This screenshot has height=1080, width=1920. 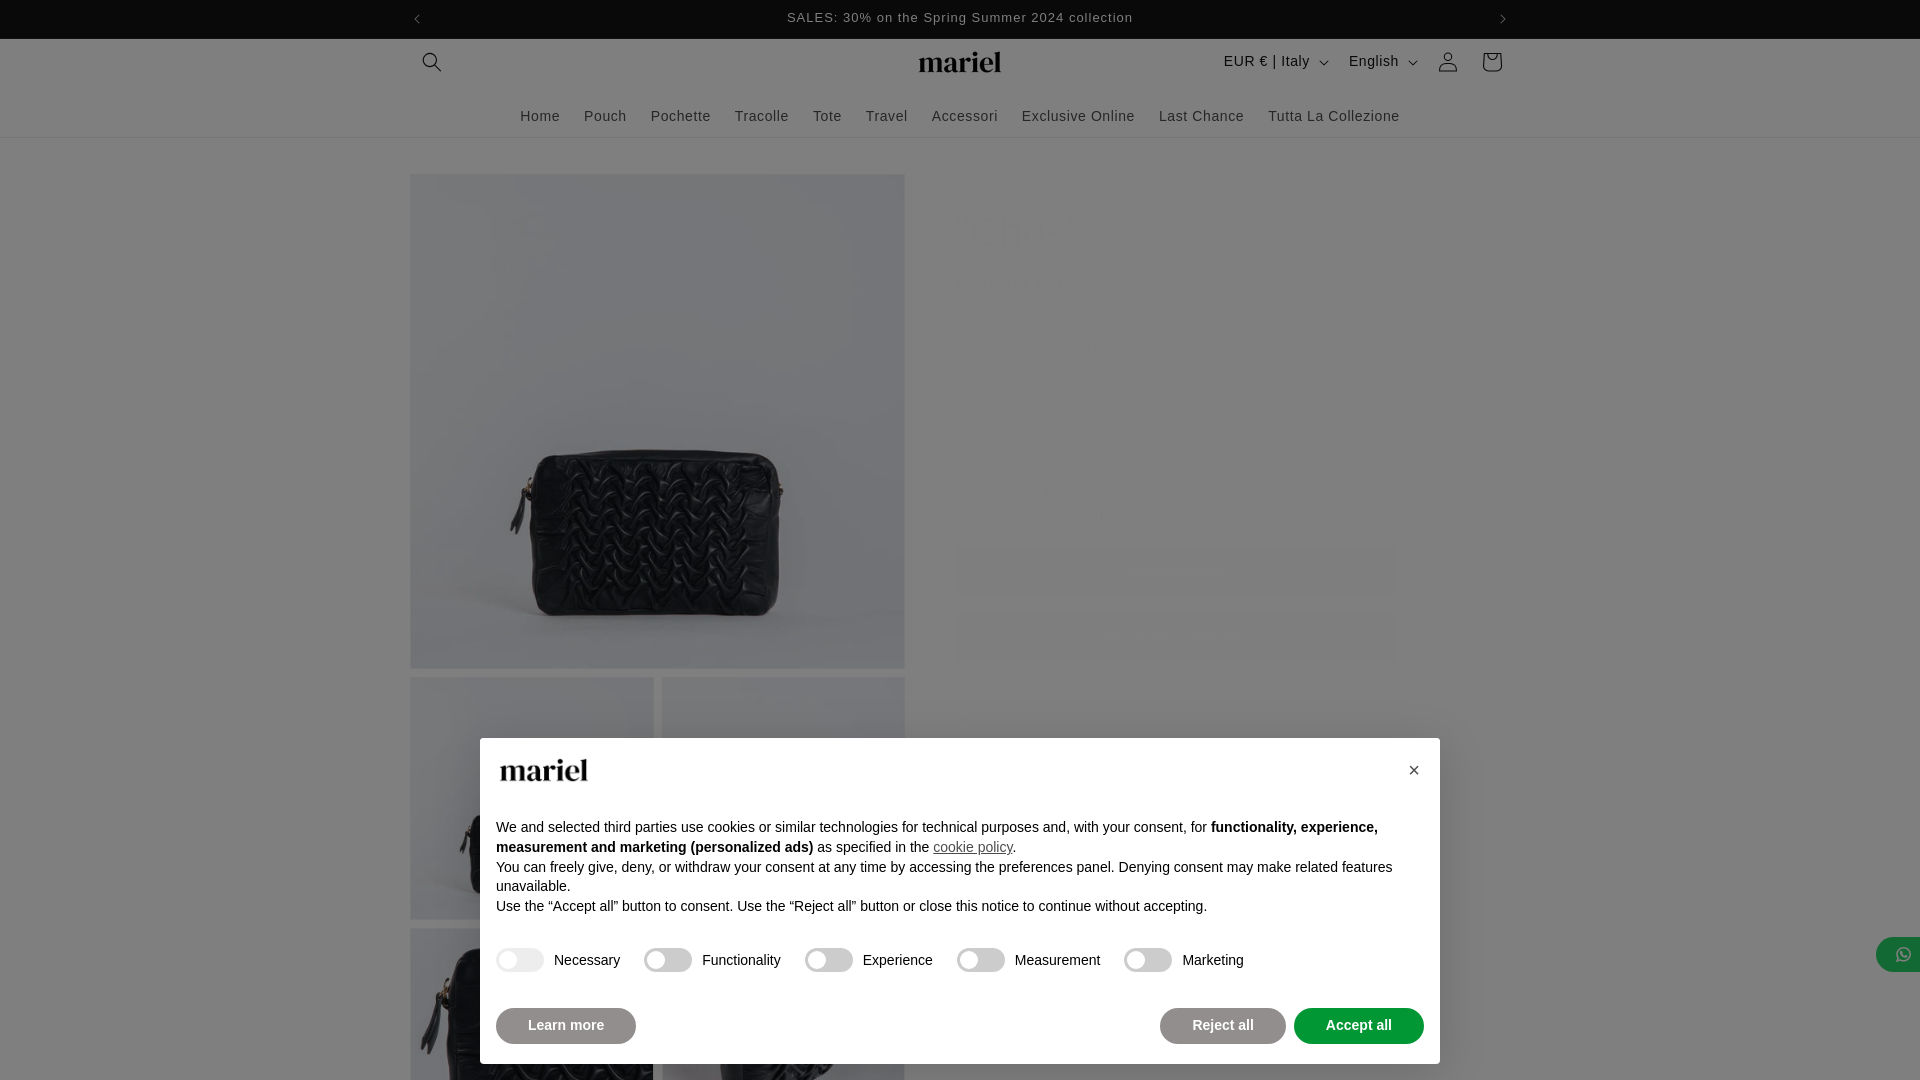 I want to click on 0, so click(x=784, y=1004).